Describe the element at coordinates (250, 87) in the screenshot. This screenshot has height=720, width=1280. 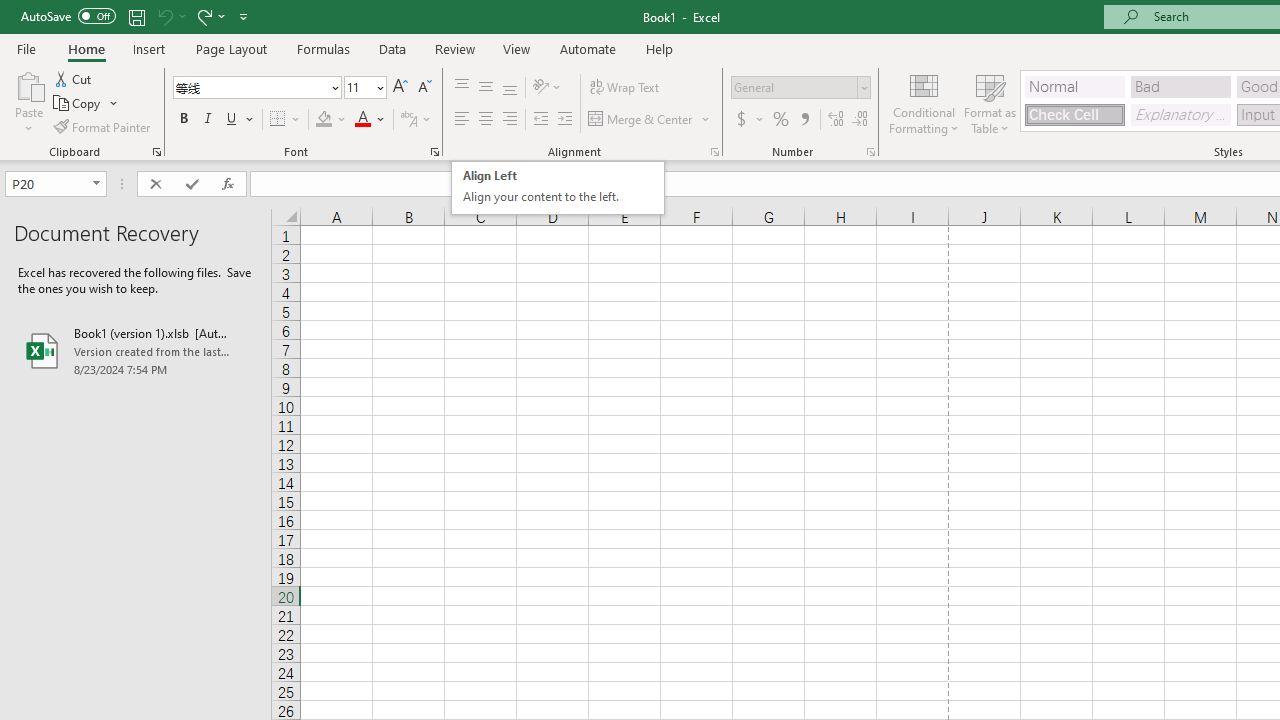
I see `Font Color` at that location.